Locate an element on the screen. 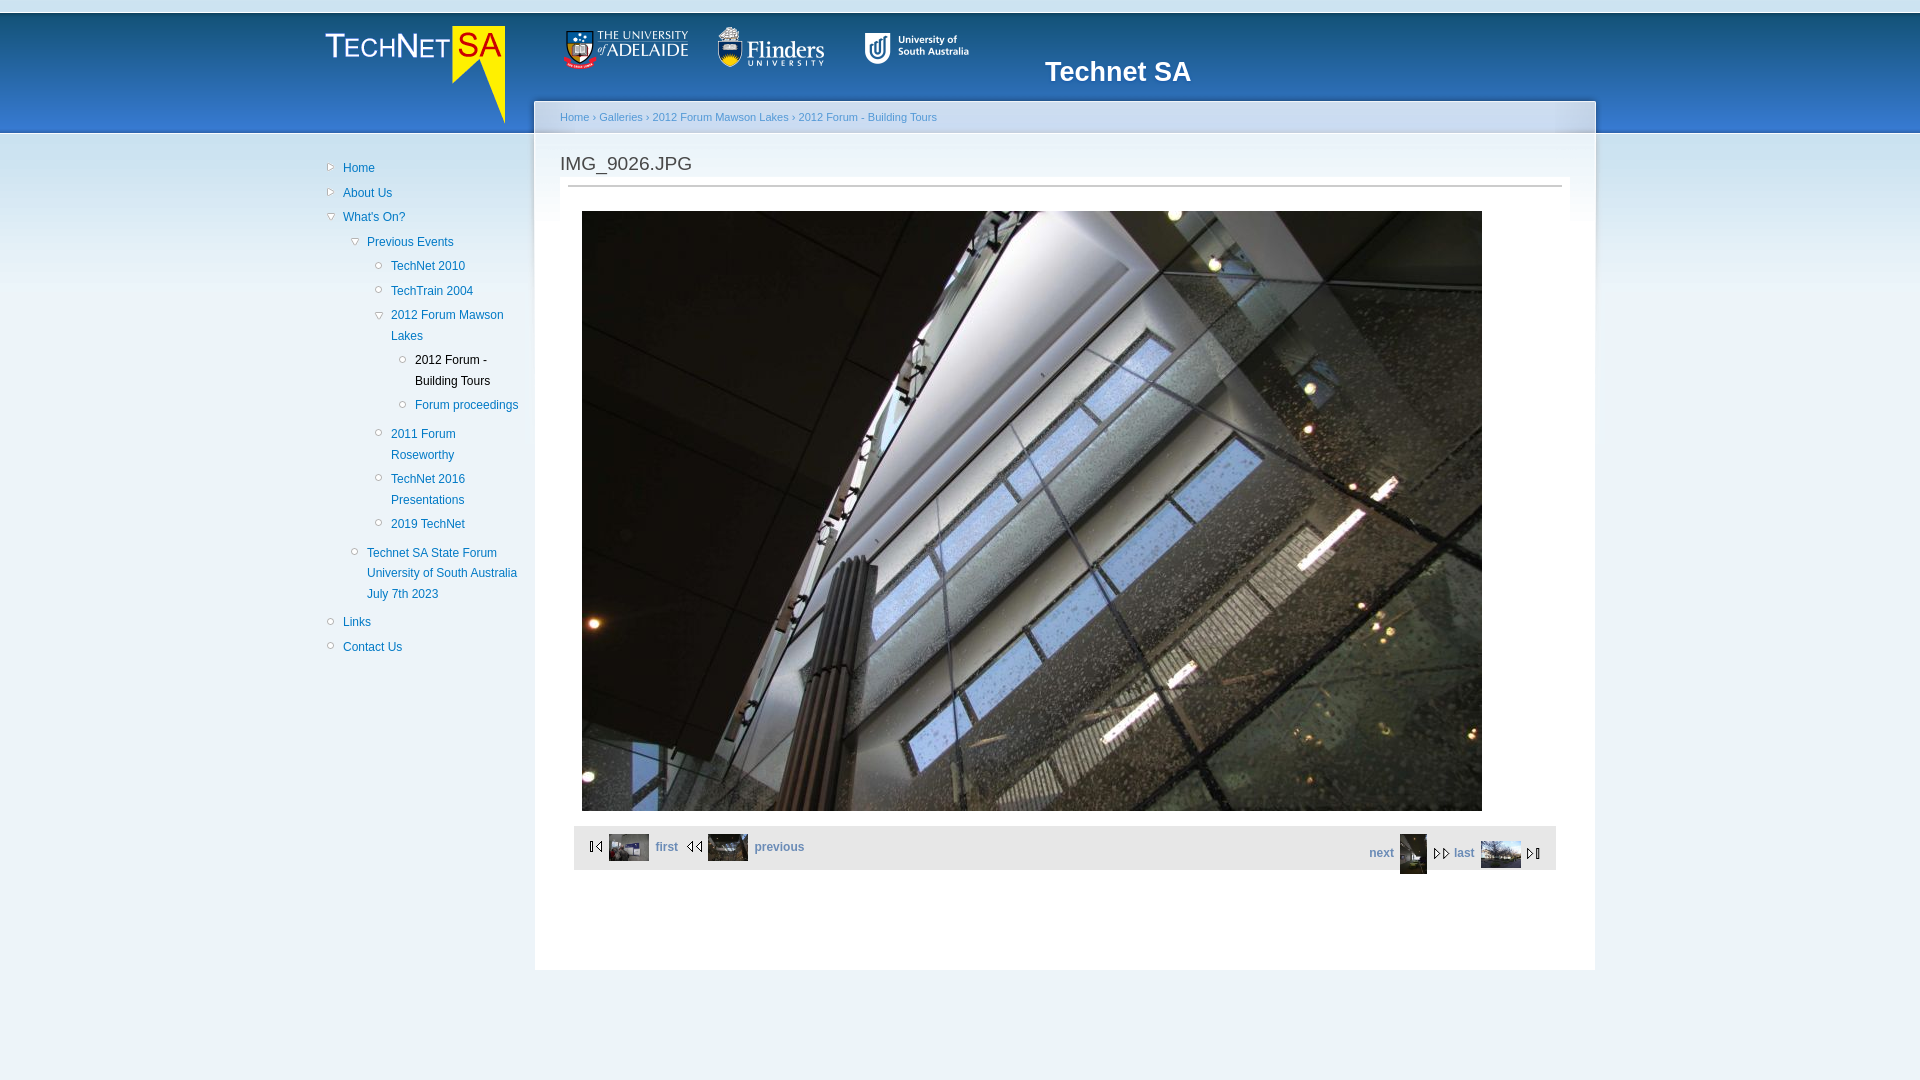  2012 Forum - Building Tours is located at coordinates (468, 370).